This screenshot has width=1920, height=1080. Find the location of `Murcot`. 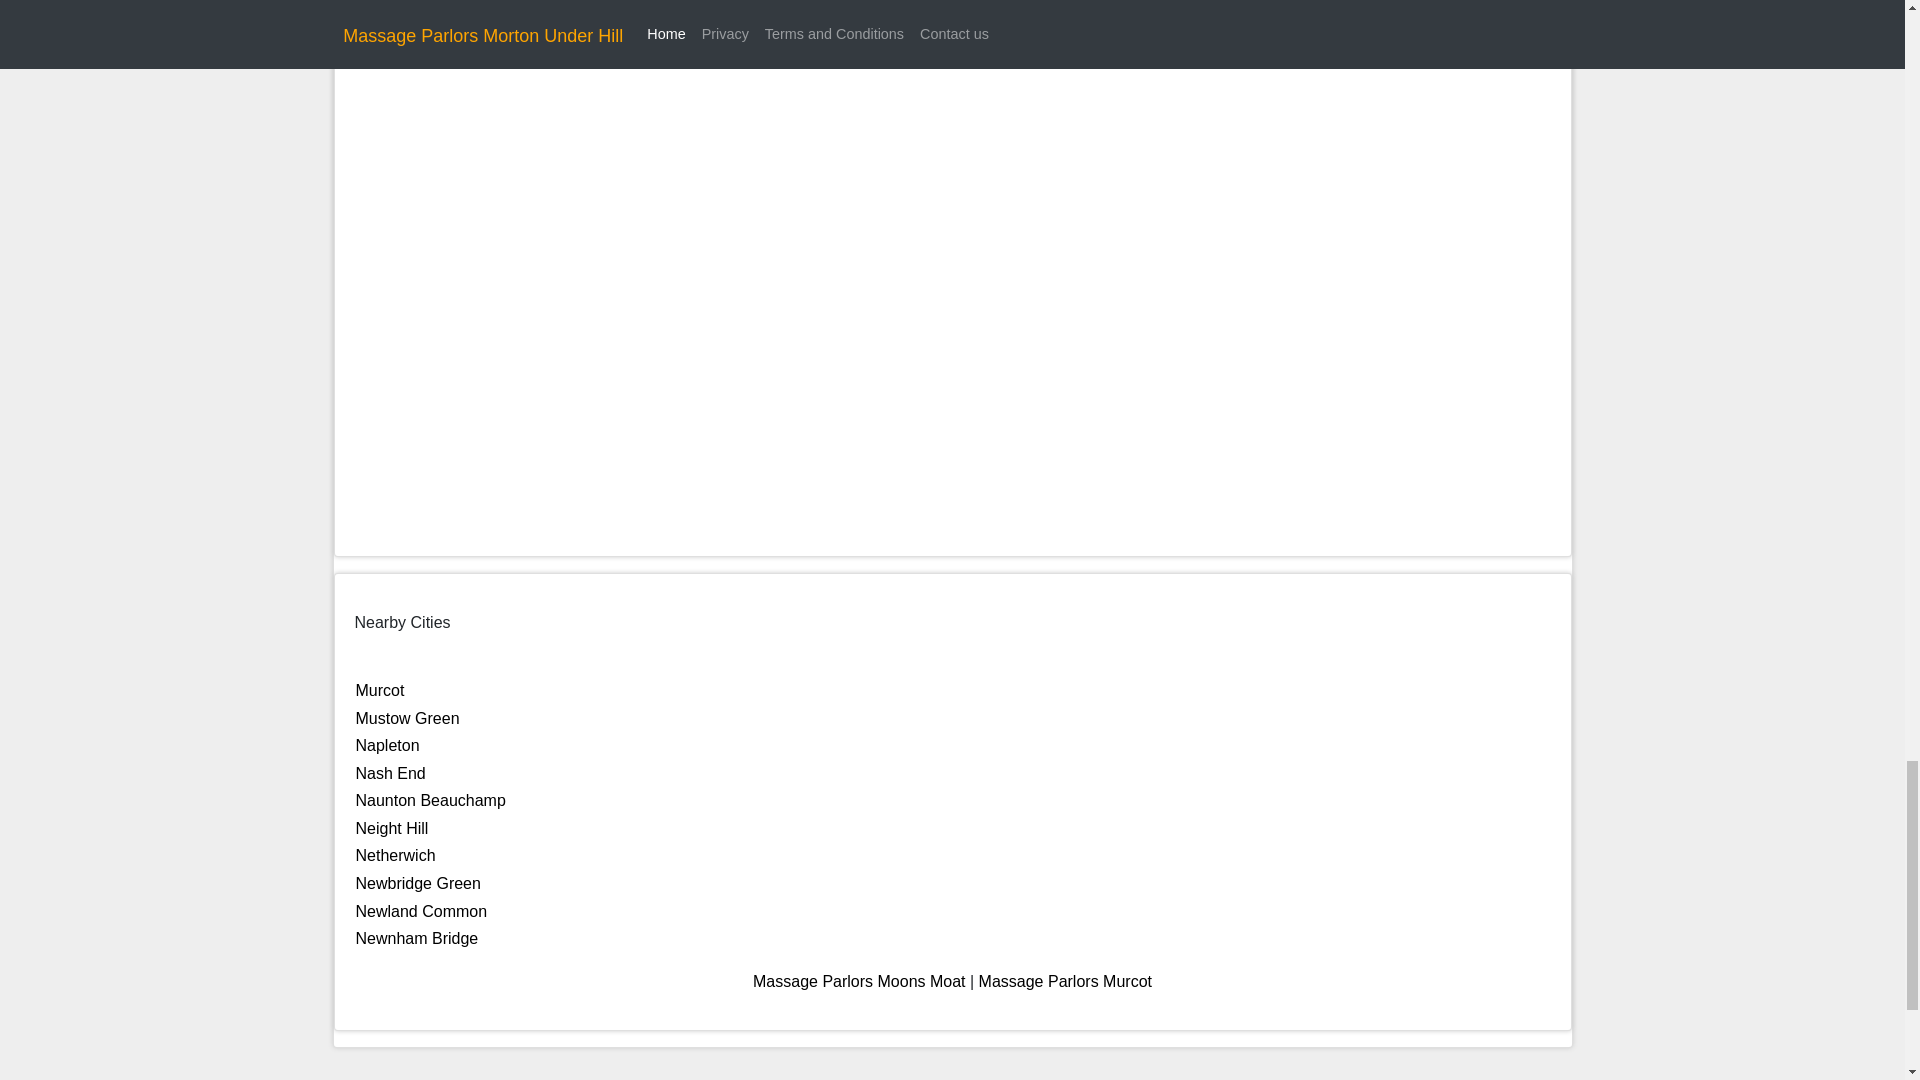

Murcot is located at coordinates (380, 690).